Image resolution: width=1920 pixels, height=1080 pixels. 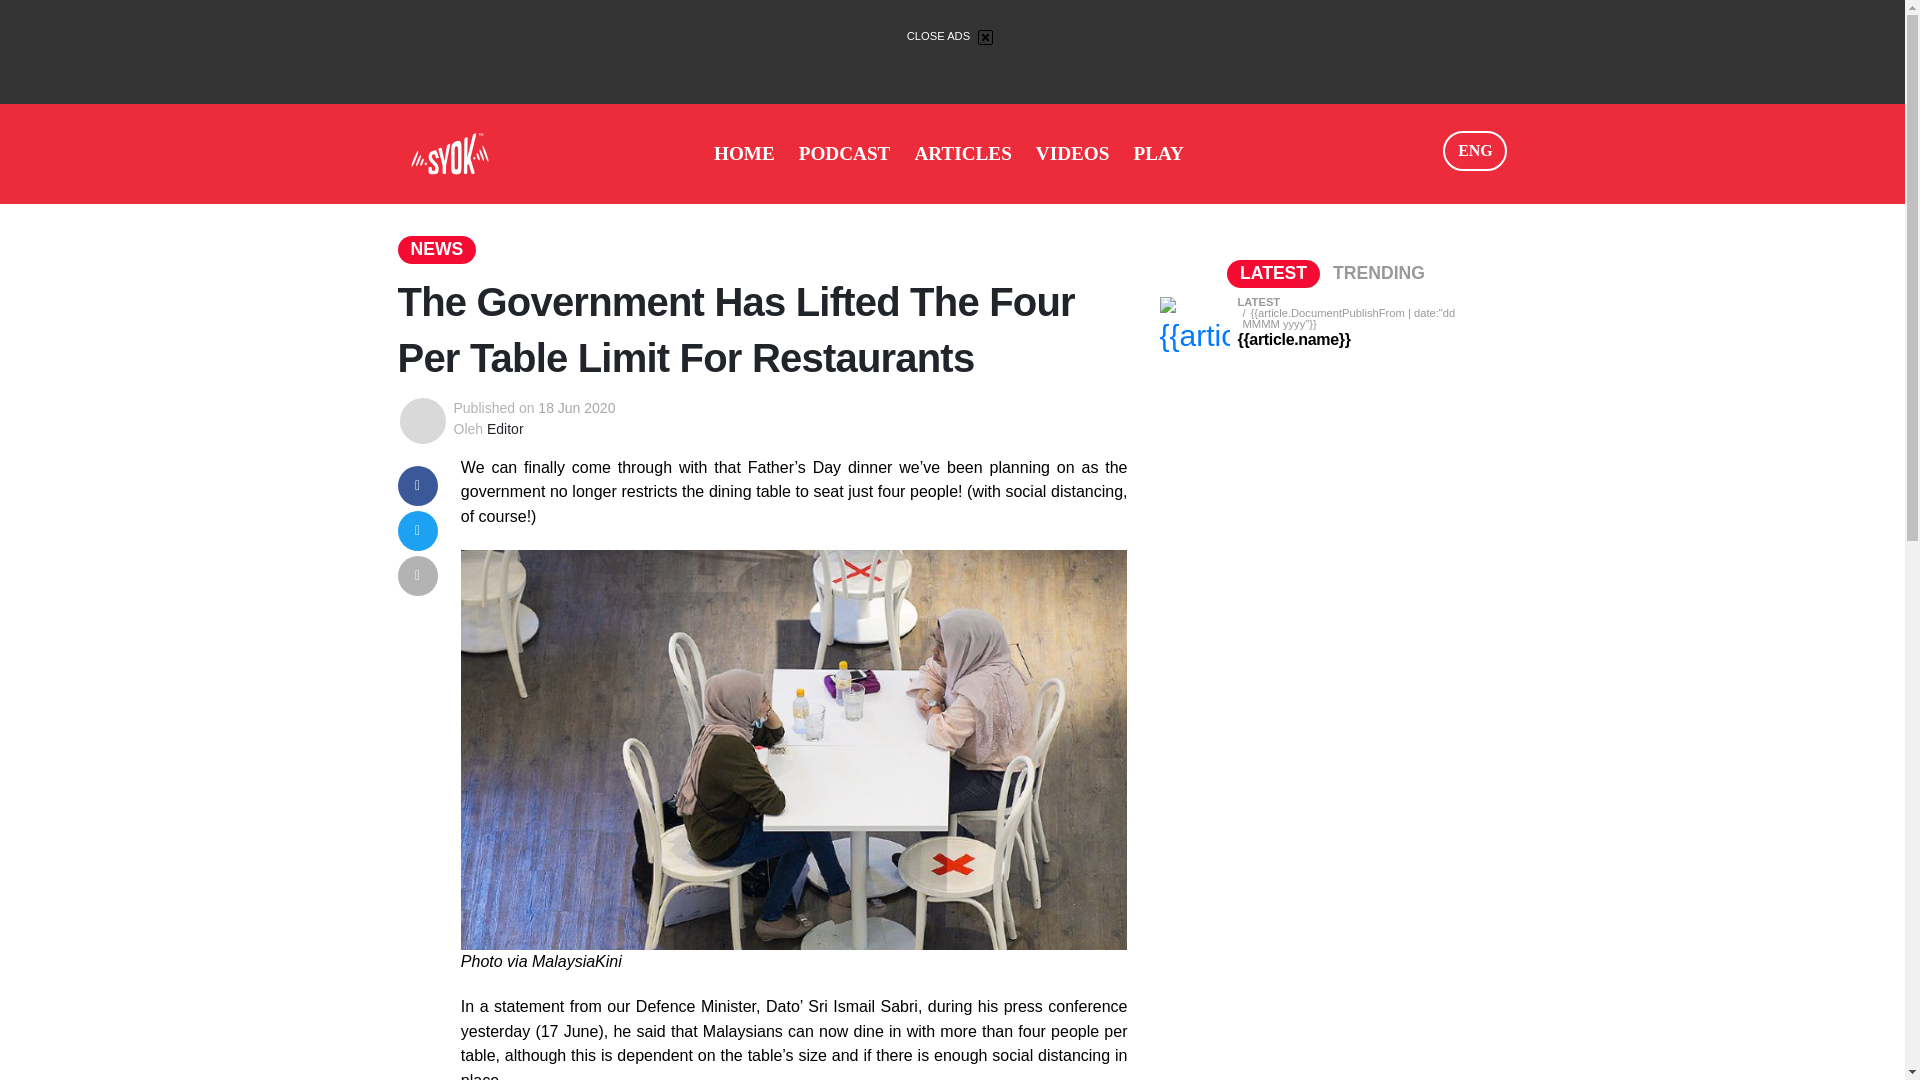 I want to click on Tweet, so click(x=417, y=528).